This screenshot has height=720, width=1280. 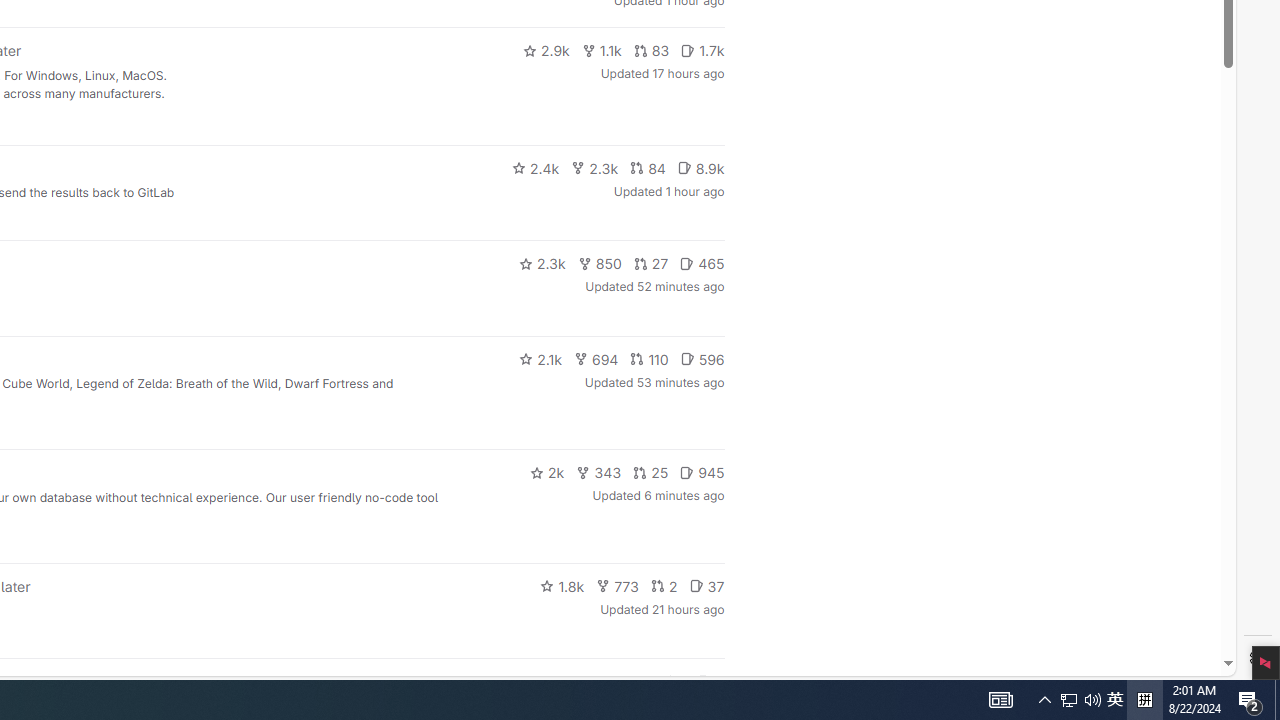 I want to click on 2.9k, so click(x=546, y=50).